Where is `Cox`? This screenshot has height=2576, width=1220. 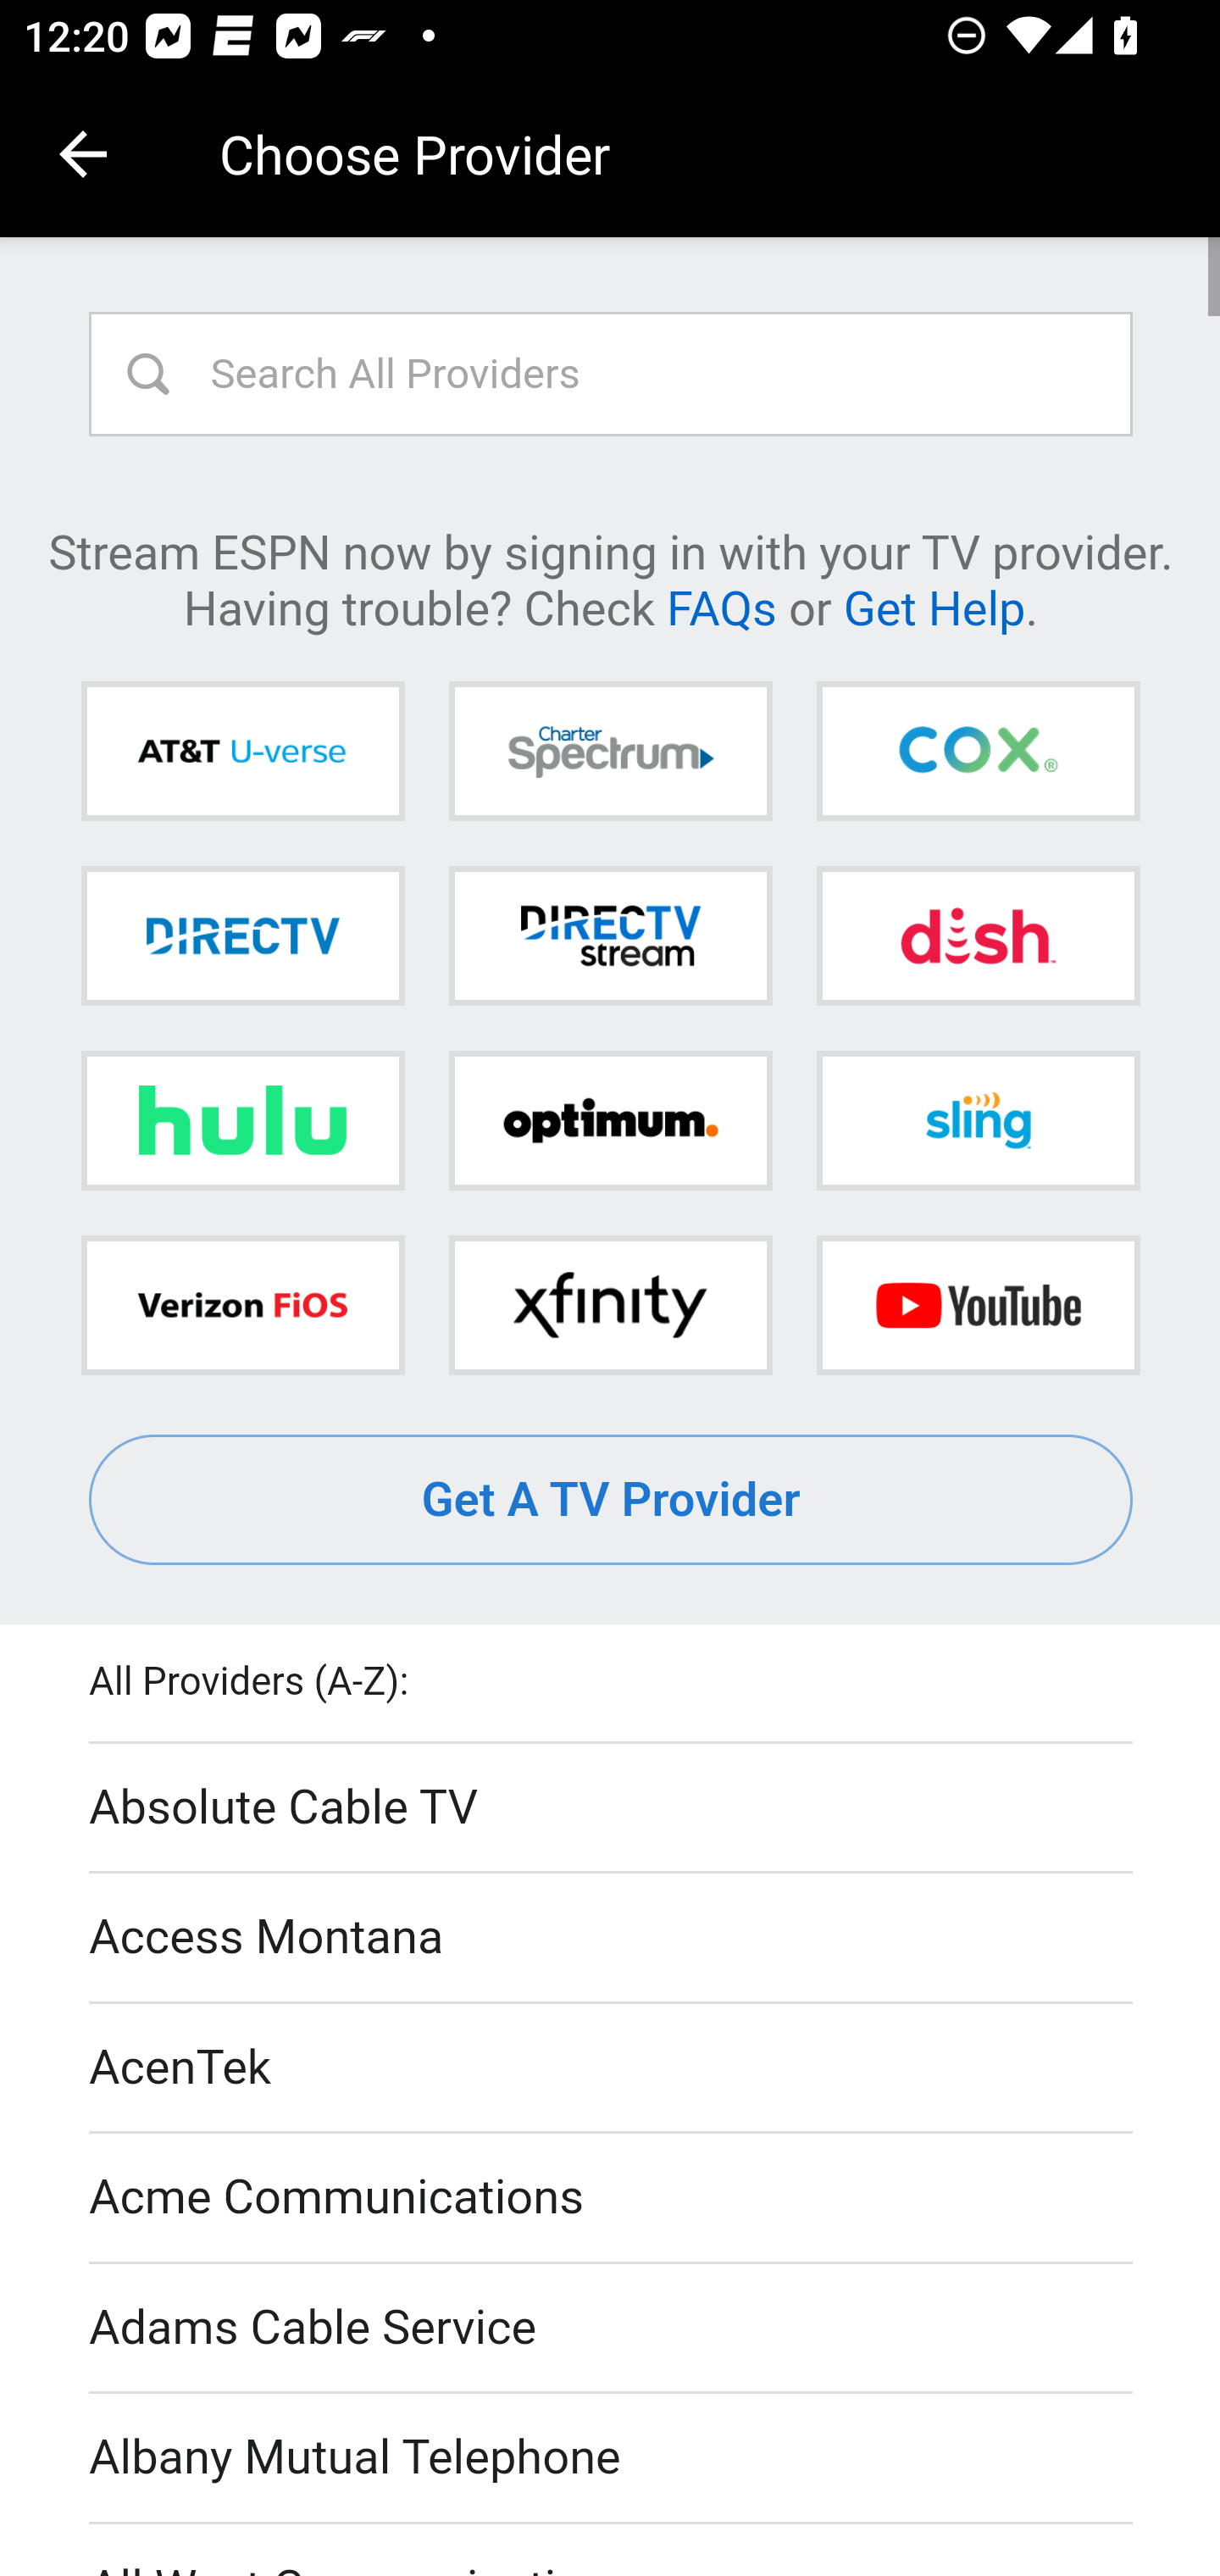
Cox is located at coordinates (978, 752).